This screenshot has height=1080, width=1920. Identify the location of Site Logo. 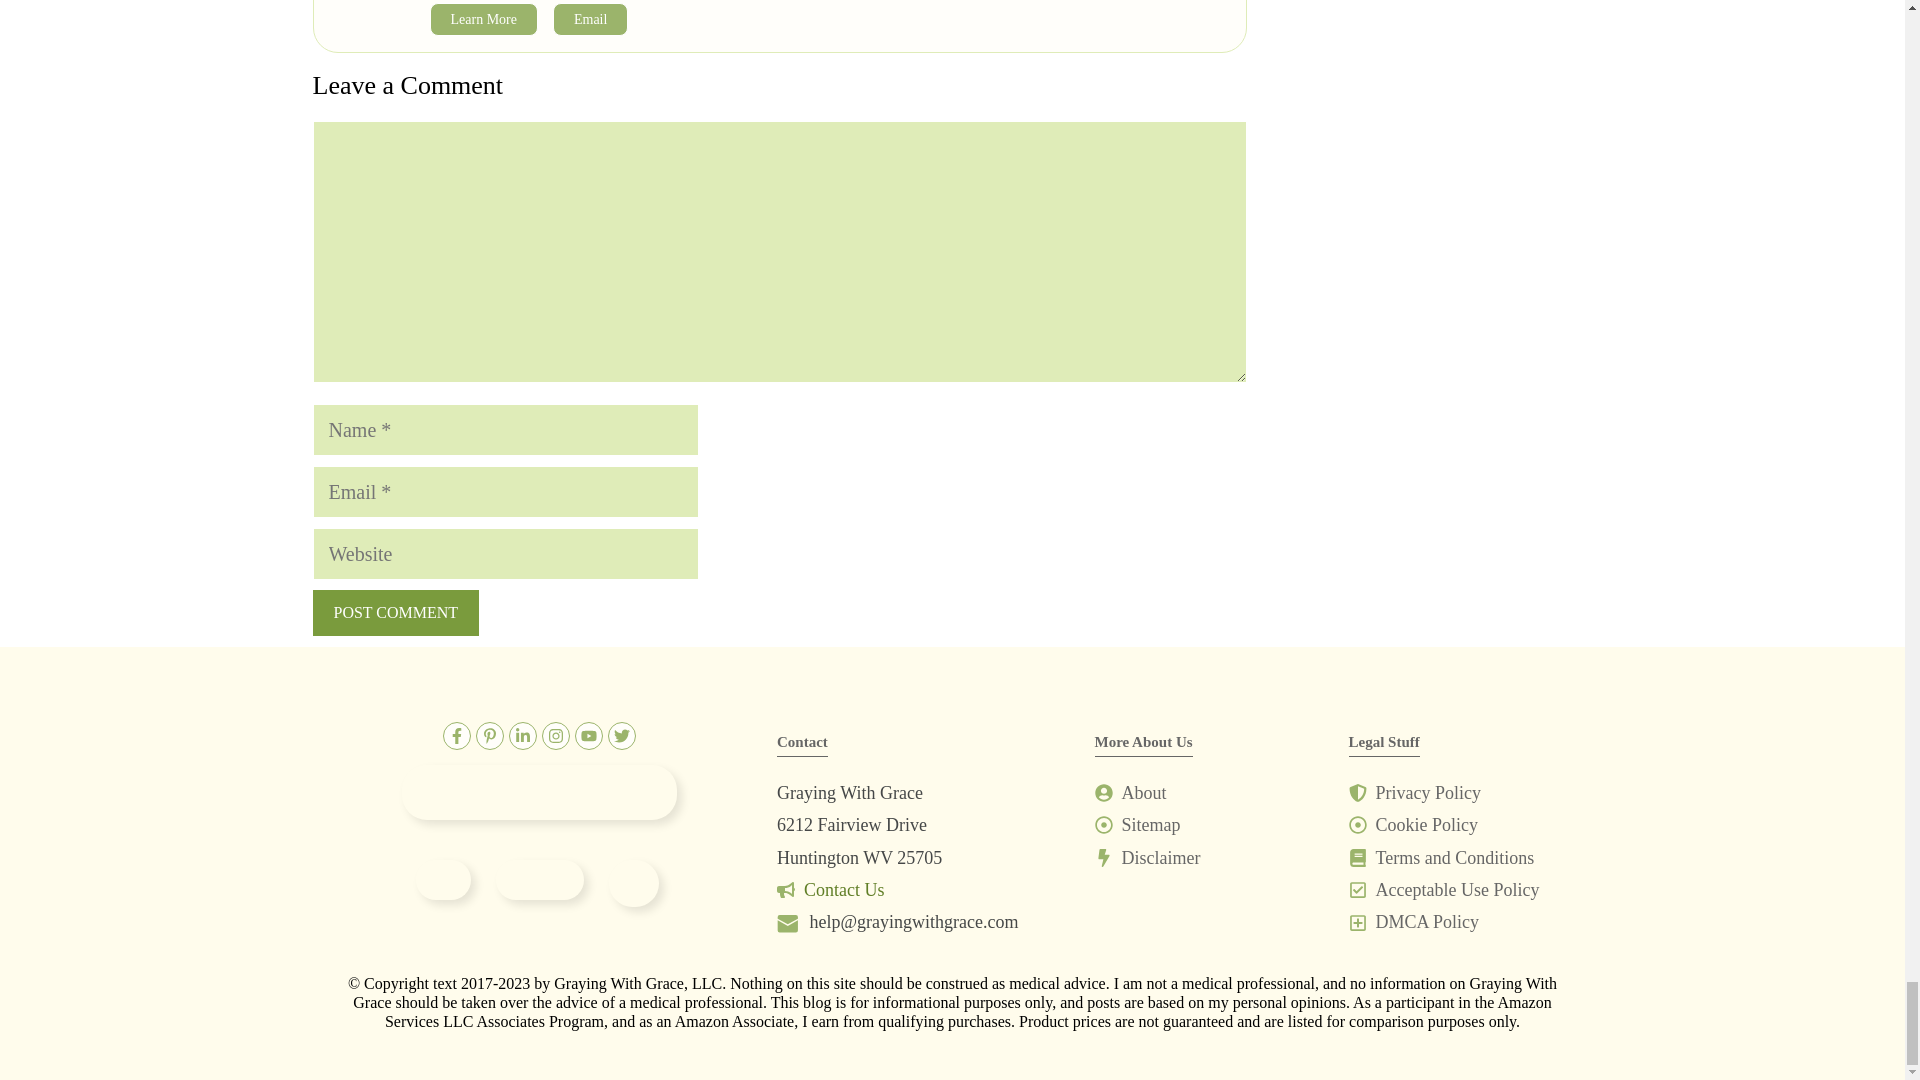
(539, 792).